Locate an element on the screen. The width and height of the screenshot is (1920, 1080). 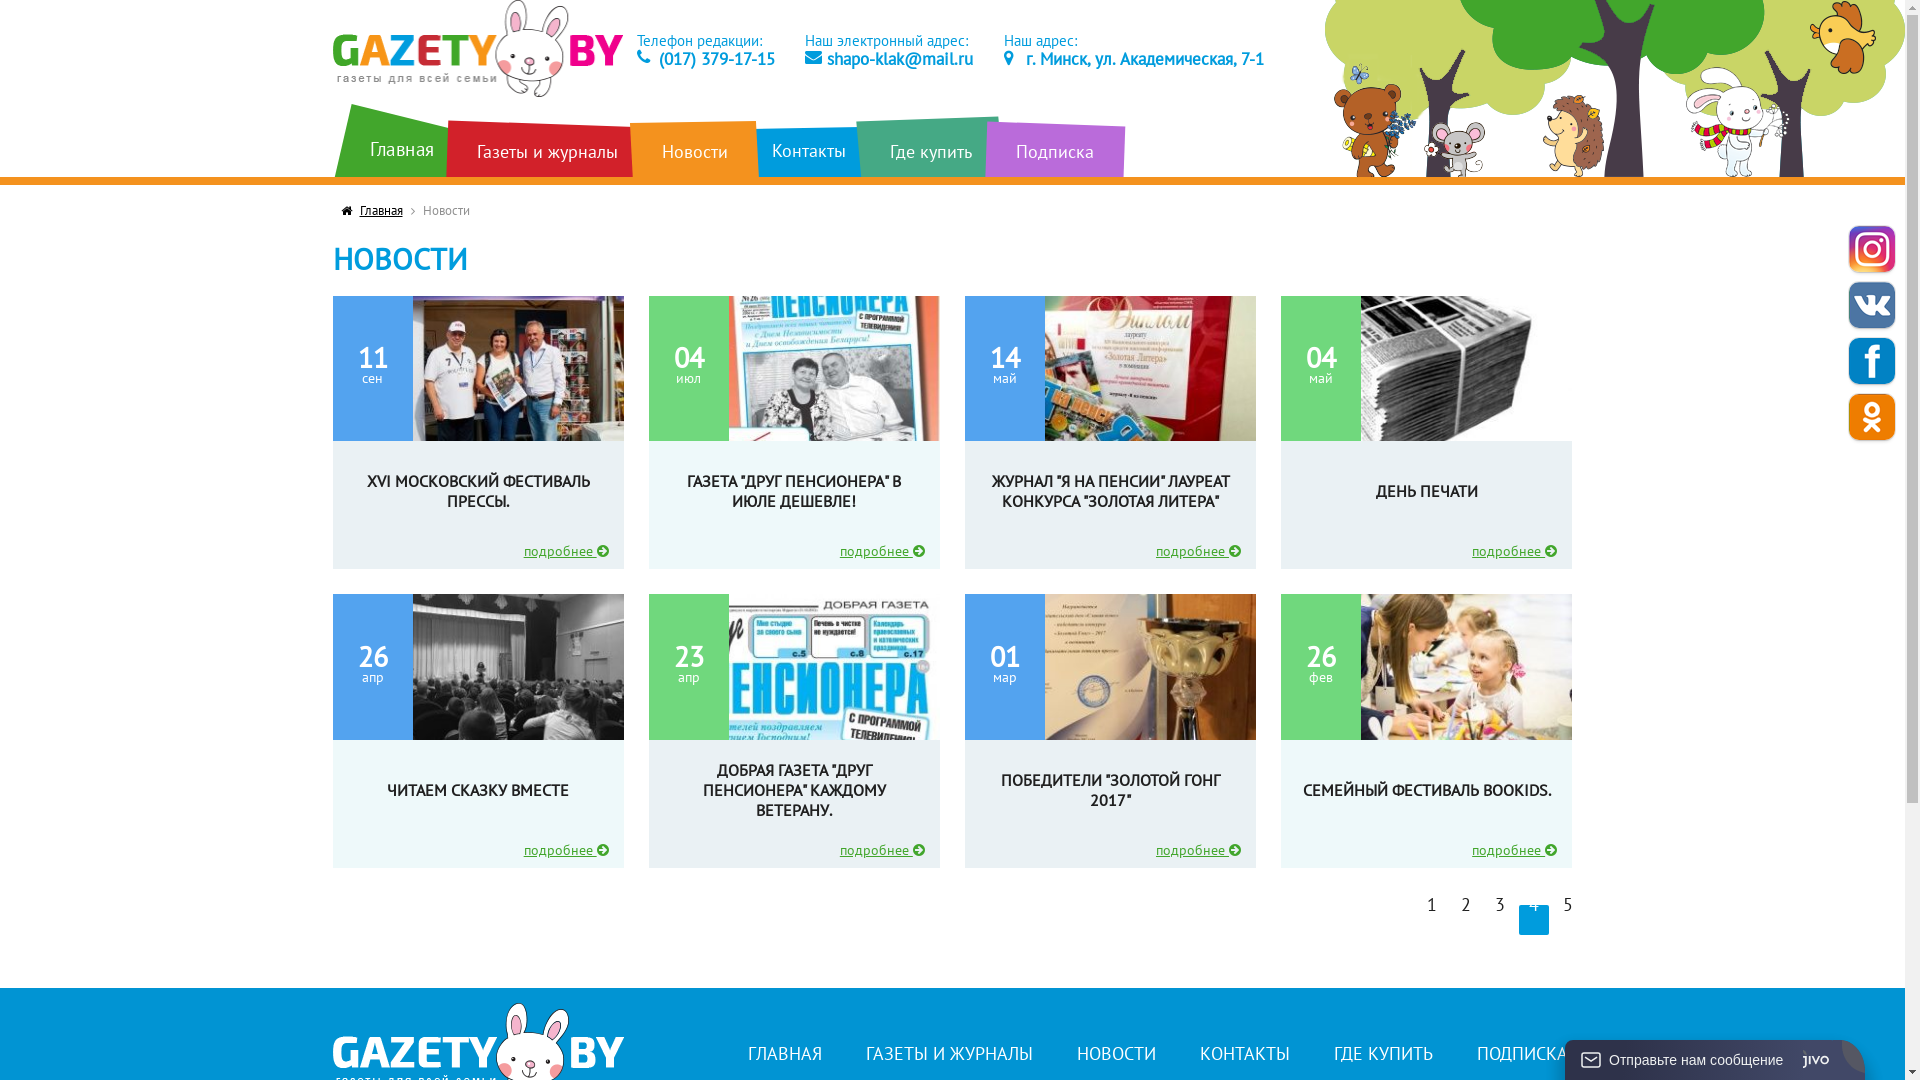
2 is located at coordinates (1466, 920).